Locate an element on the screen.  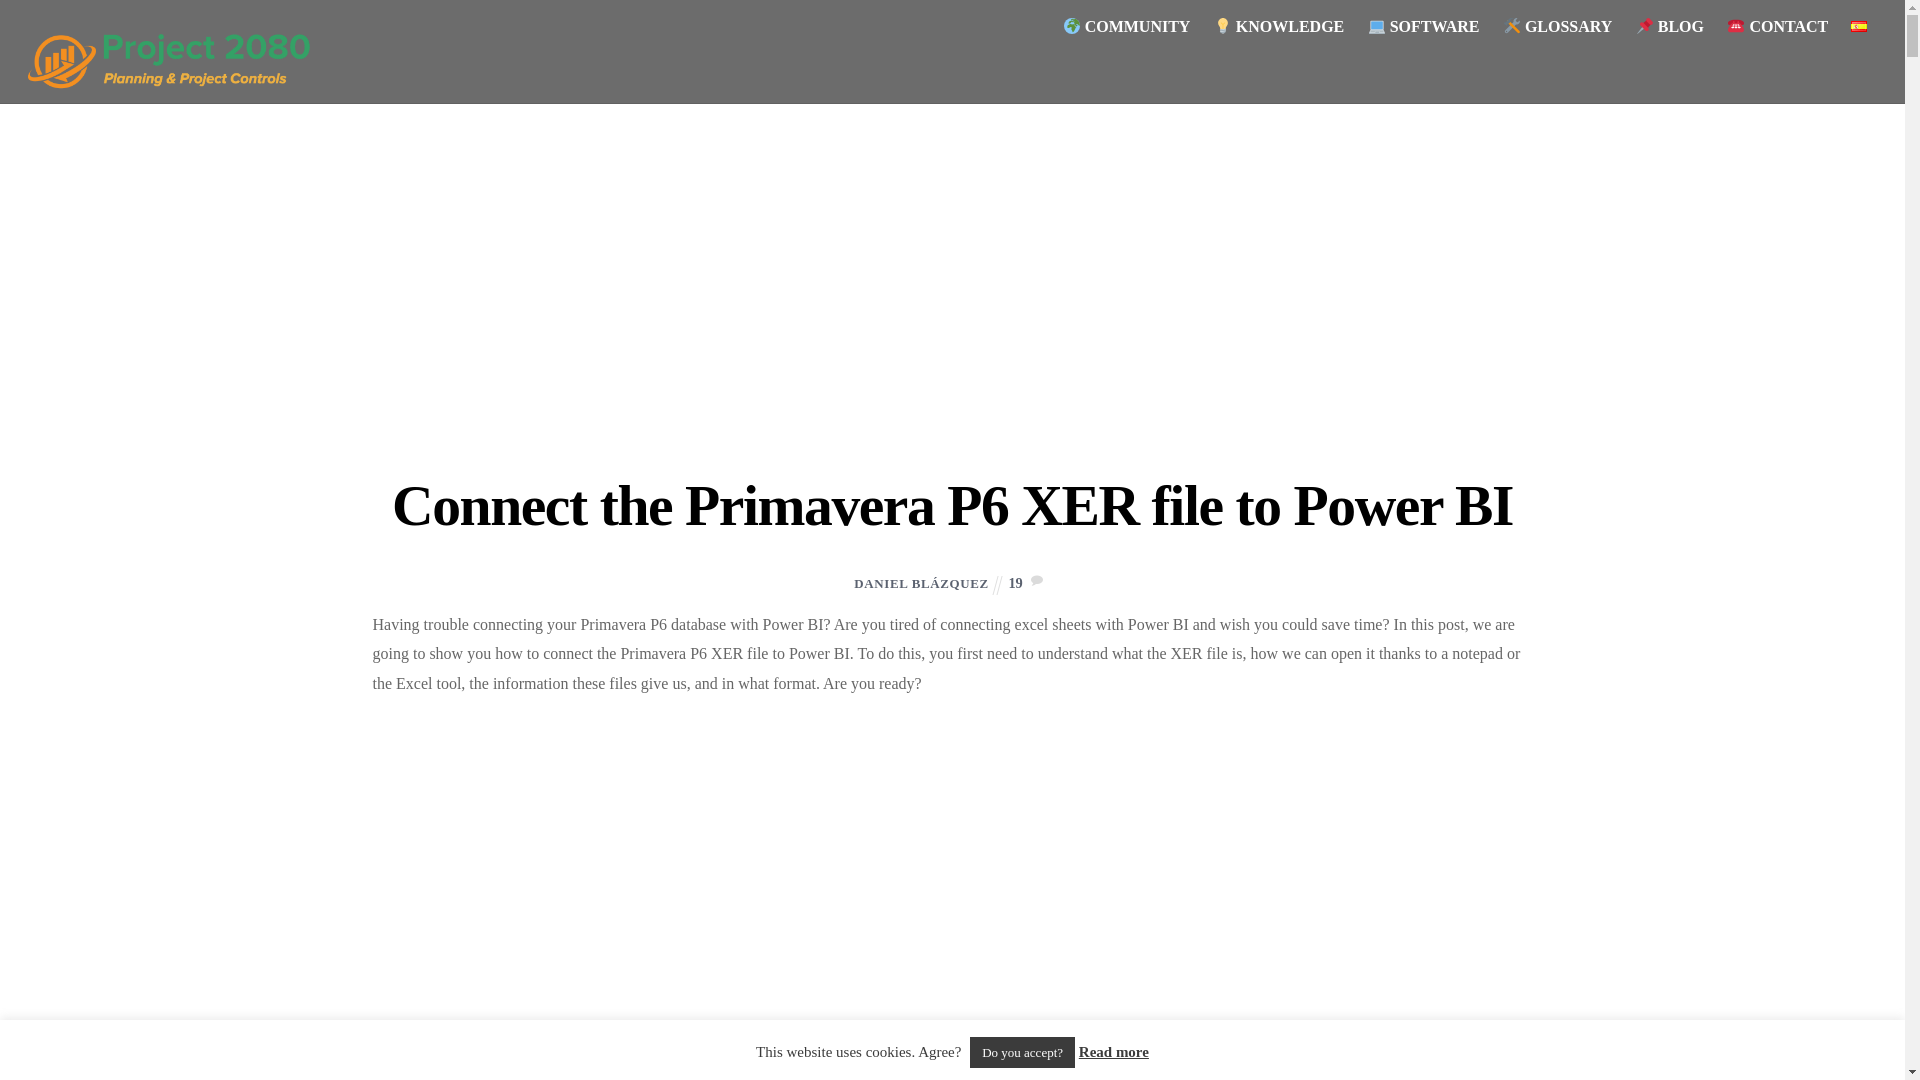
Project 2080 is located at coordinates (178, 54).